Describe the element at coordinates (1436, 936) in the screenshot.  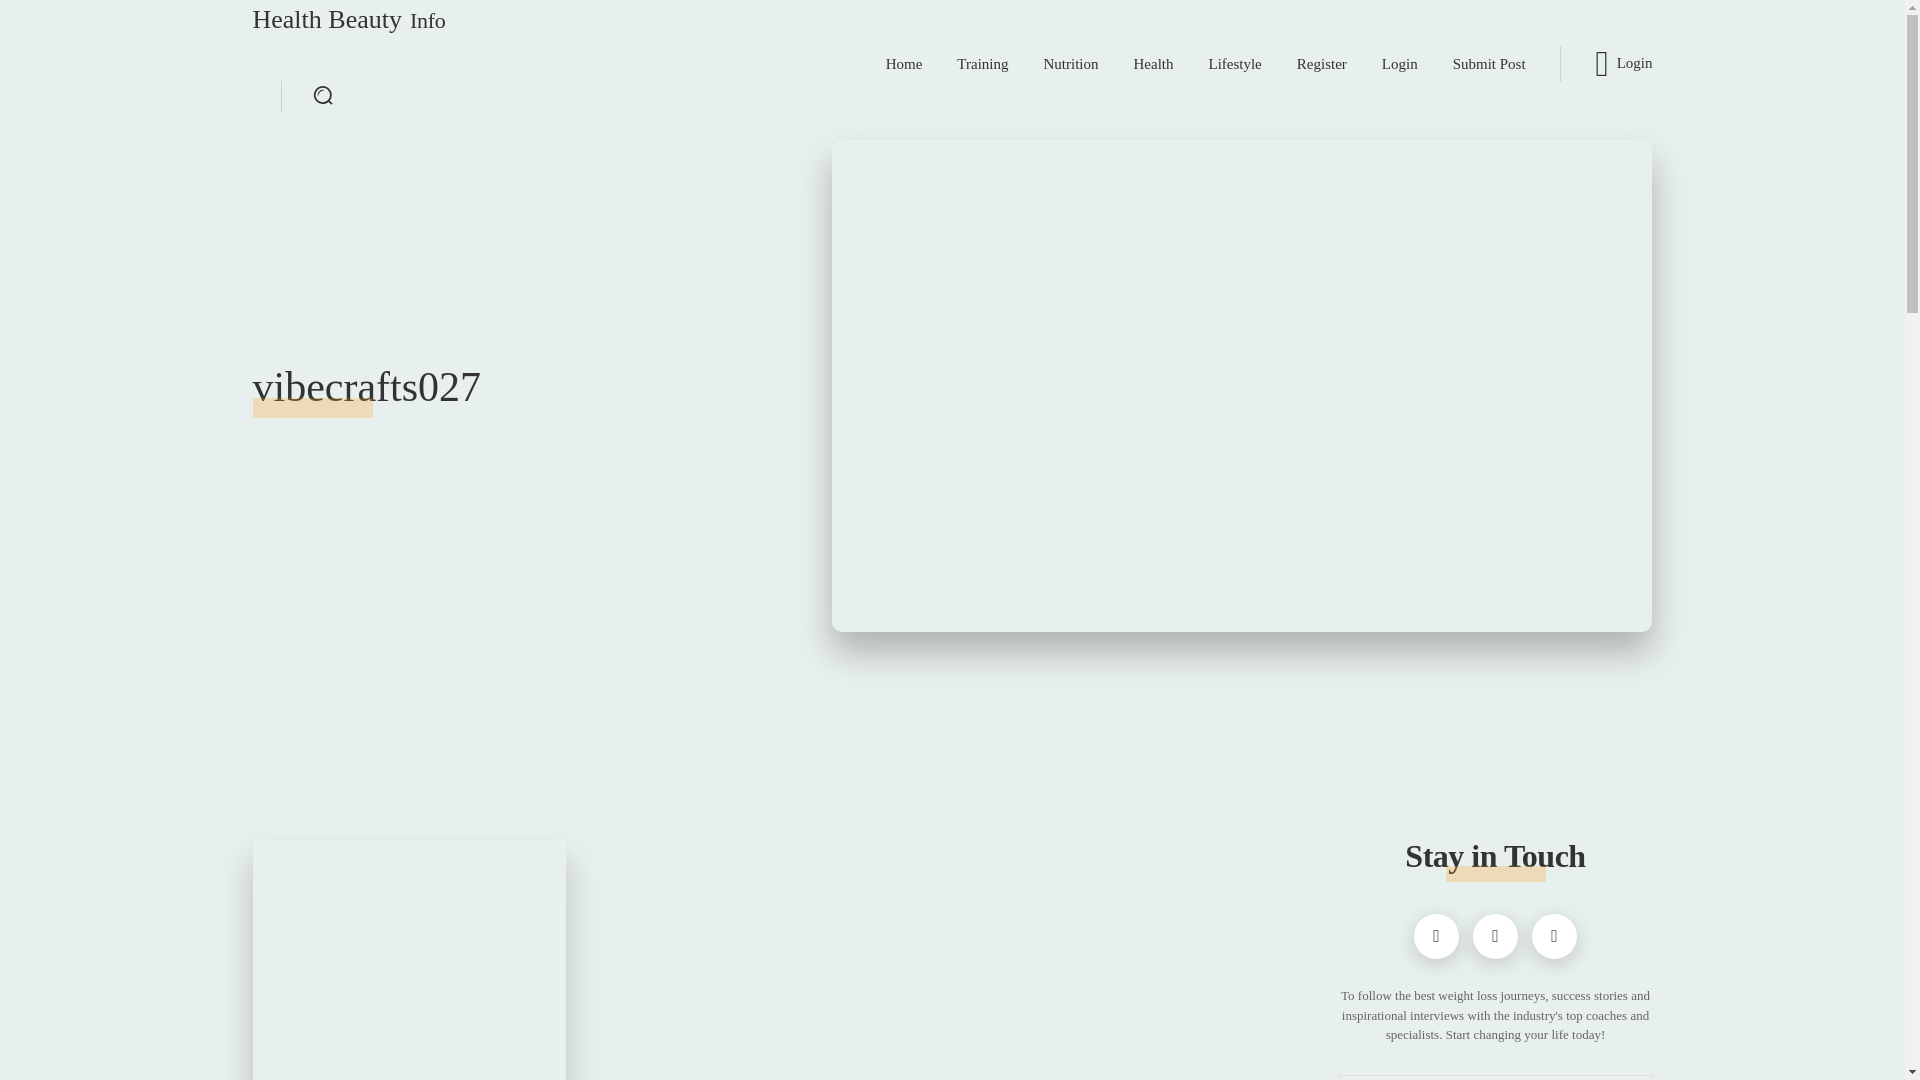
I see `Home` at that location.